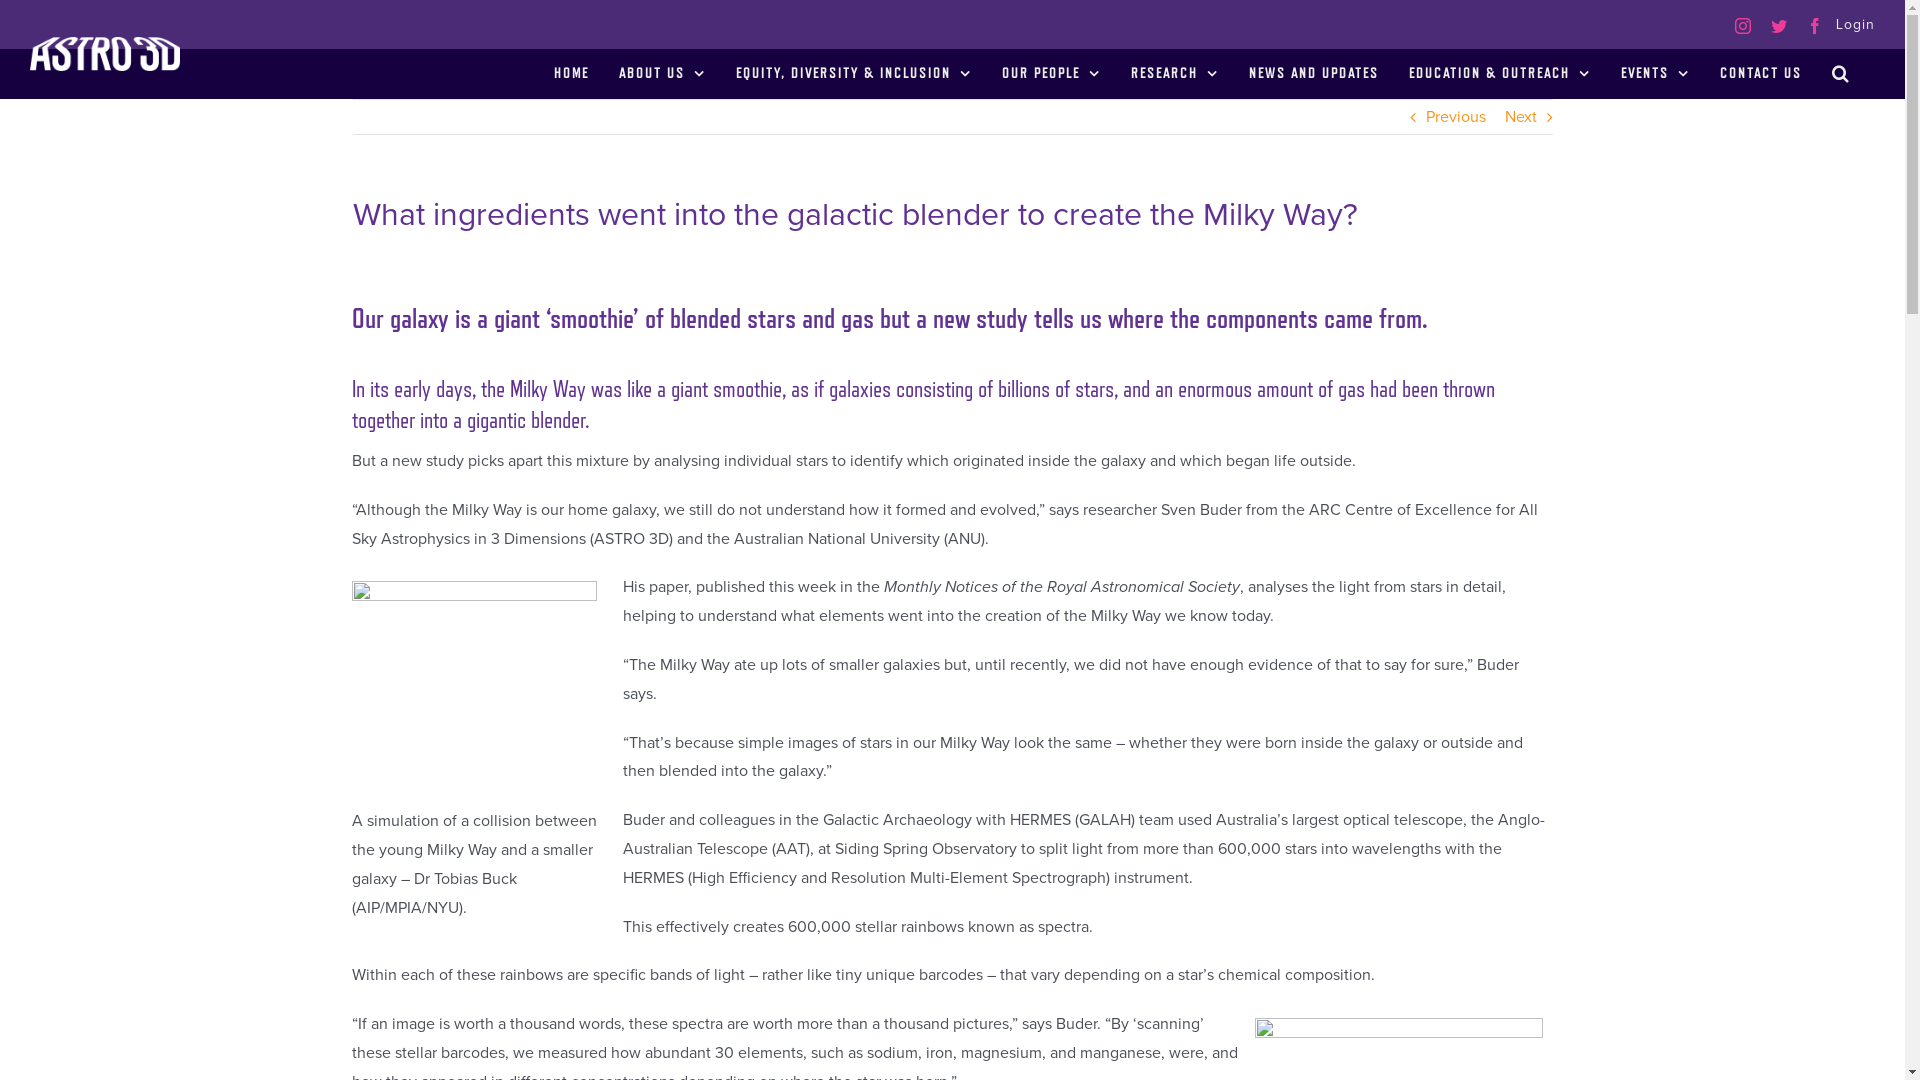 This screenshot has height=1080, width=1920. Describe the element at coordinates (854, 72) in the screenshot. I see `EQUITY, DIVERSITY & INCLUSION` at that location.